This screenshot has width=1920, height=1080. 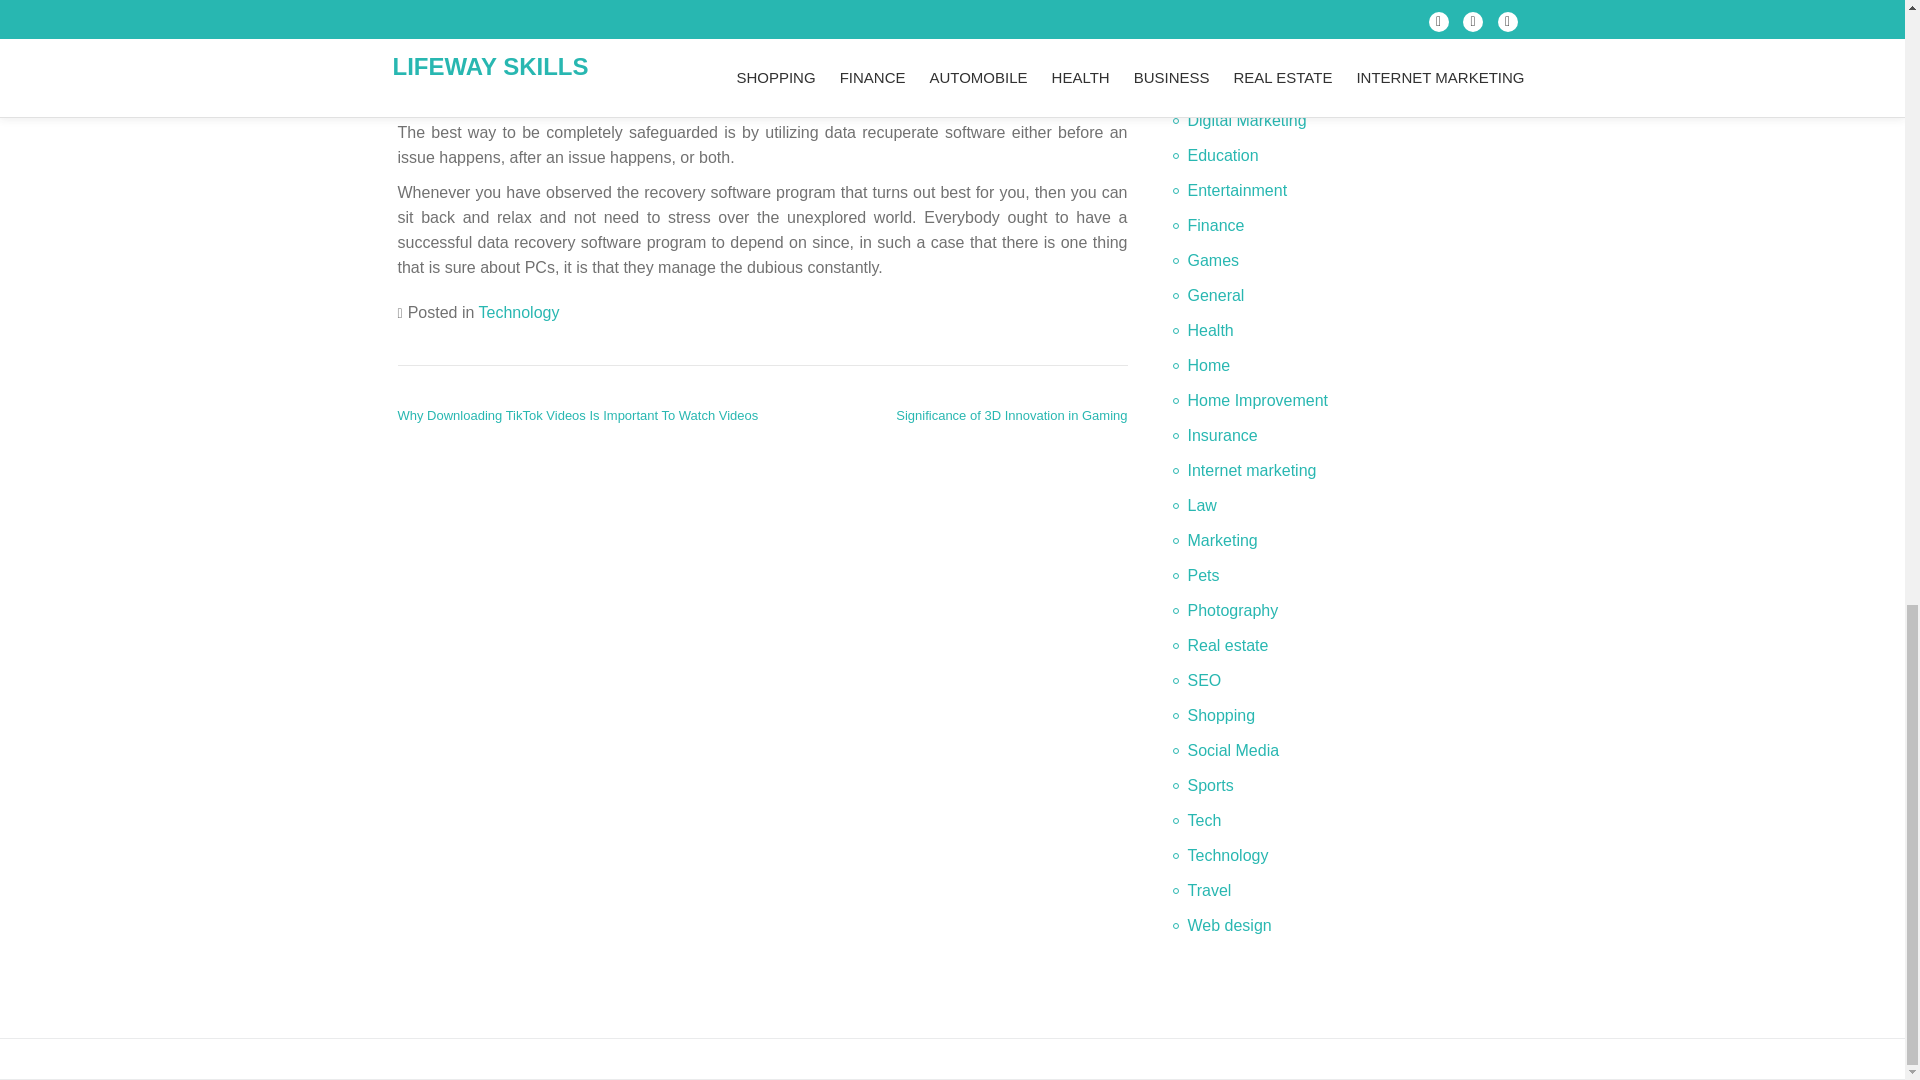 I want to click on Games, so click(x=1214, y=260).